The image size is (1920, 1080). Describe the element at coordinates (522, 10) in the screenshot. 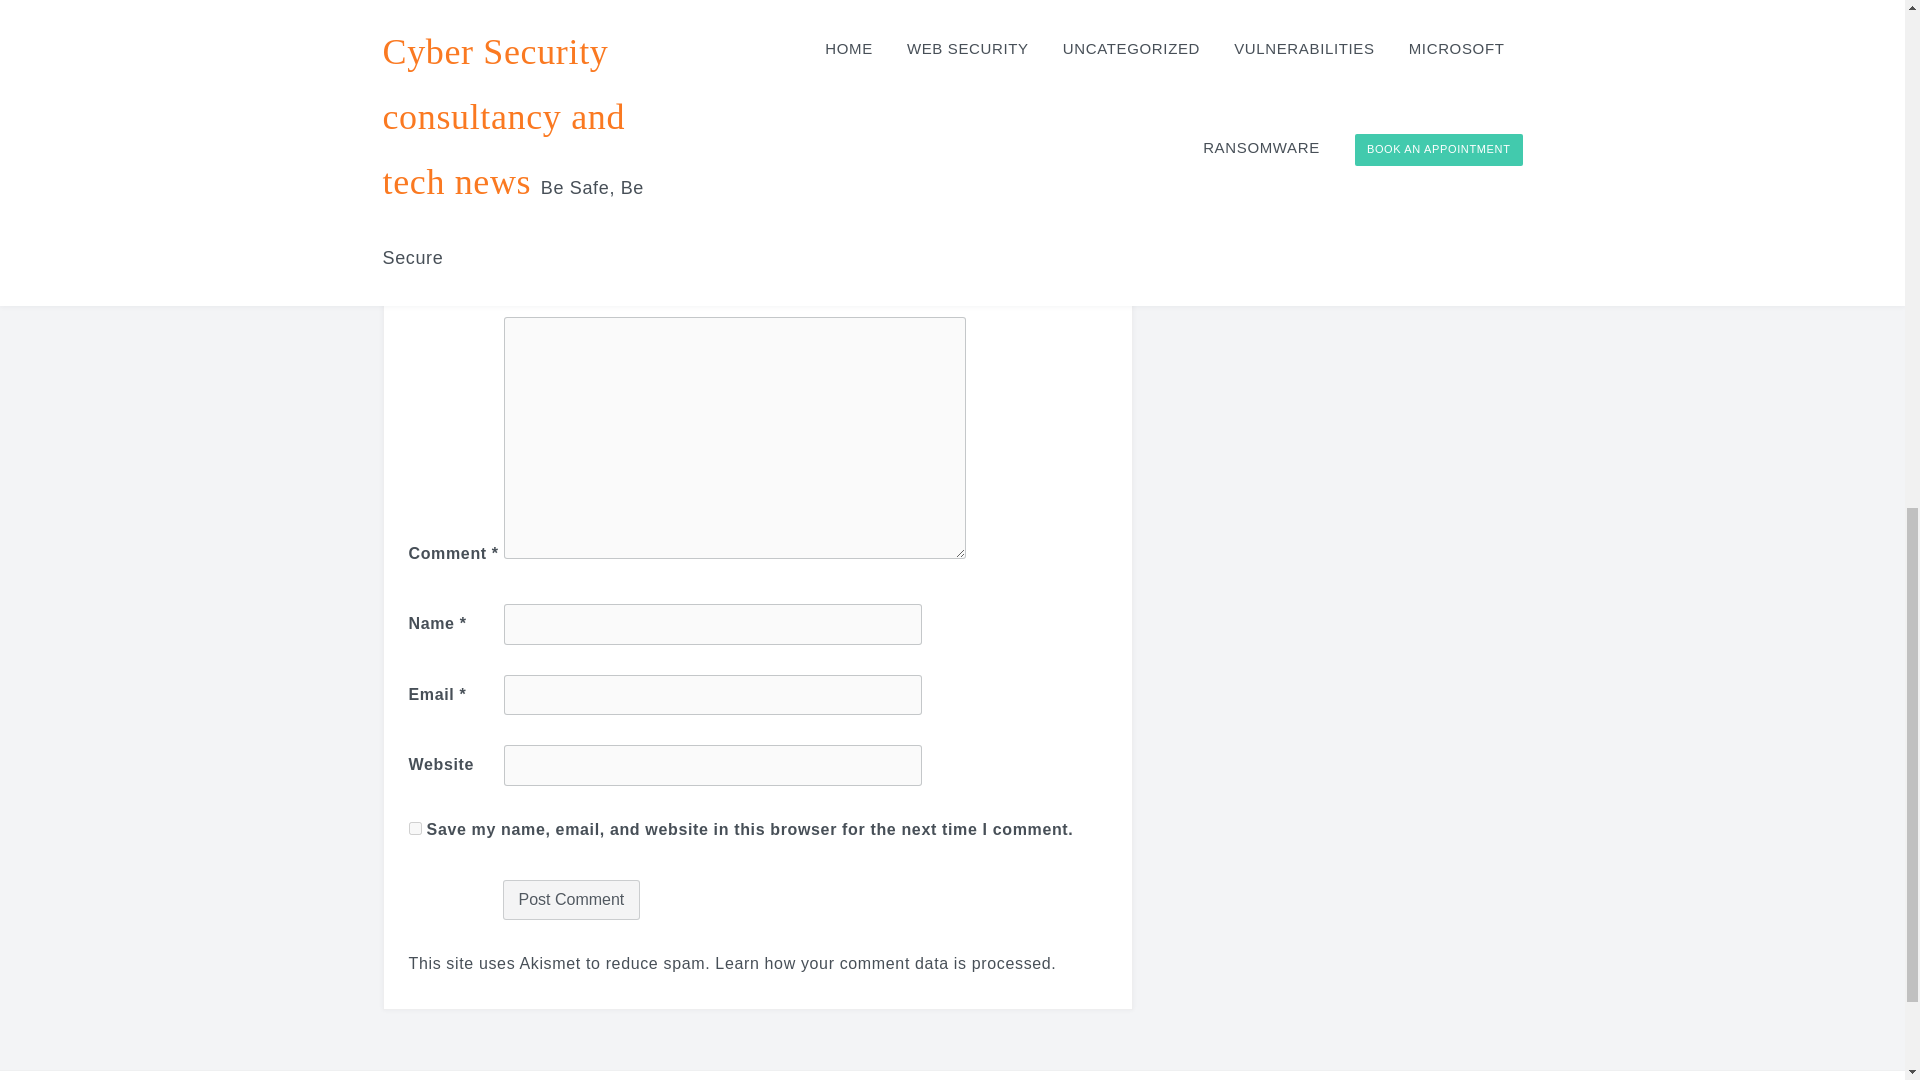

I see `security` at that location.